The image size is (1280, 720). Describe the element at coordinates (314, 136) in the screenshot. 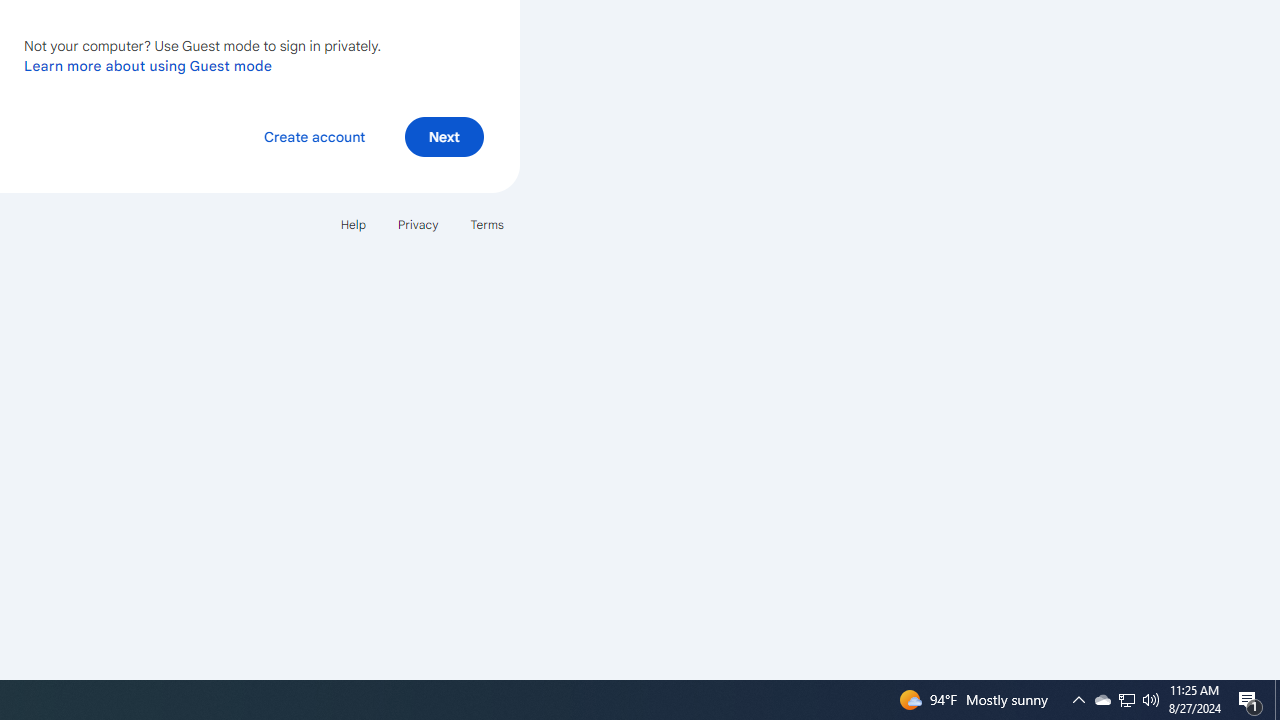

I see `Create account` at that location.